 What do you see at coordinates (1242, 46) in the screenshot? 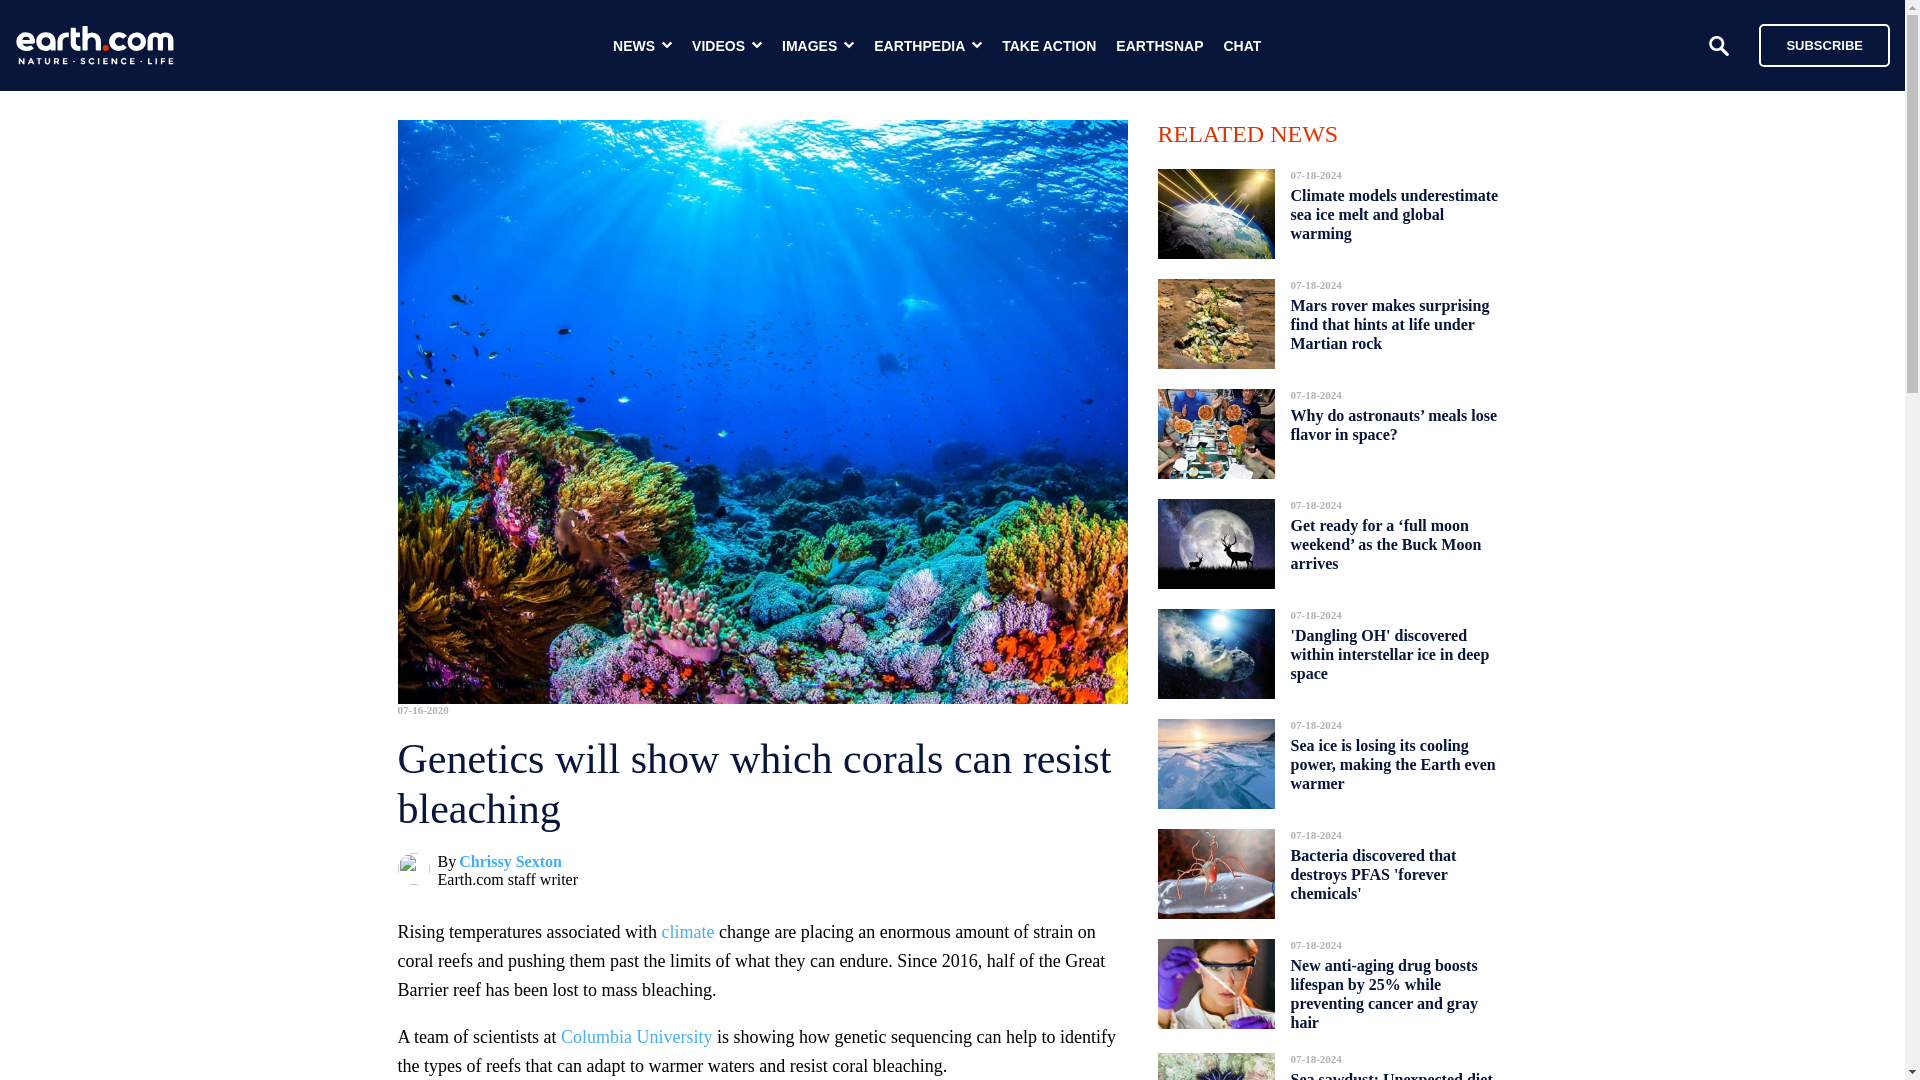
I see `CHAT` at bounding box center [1242, 46].